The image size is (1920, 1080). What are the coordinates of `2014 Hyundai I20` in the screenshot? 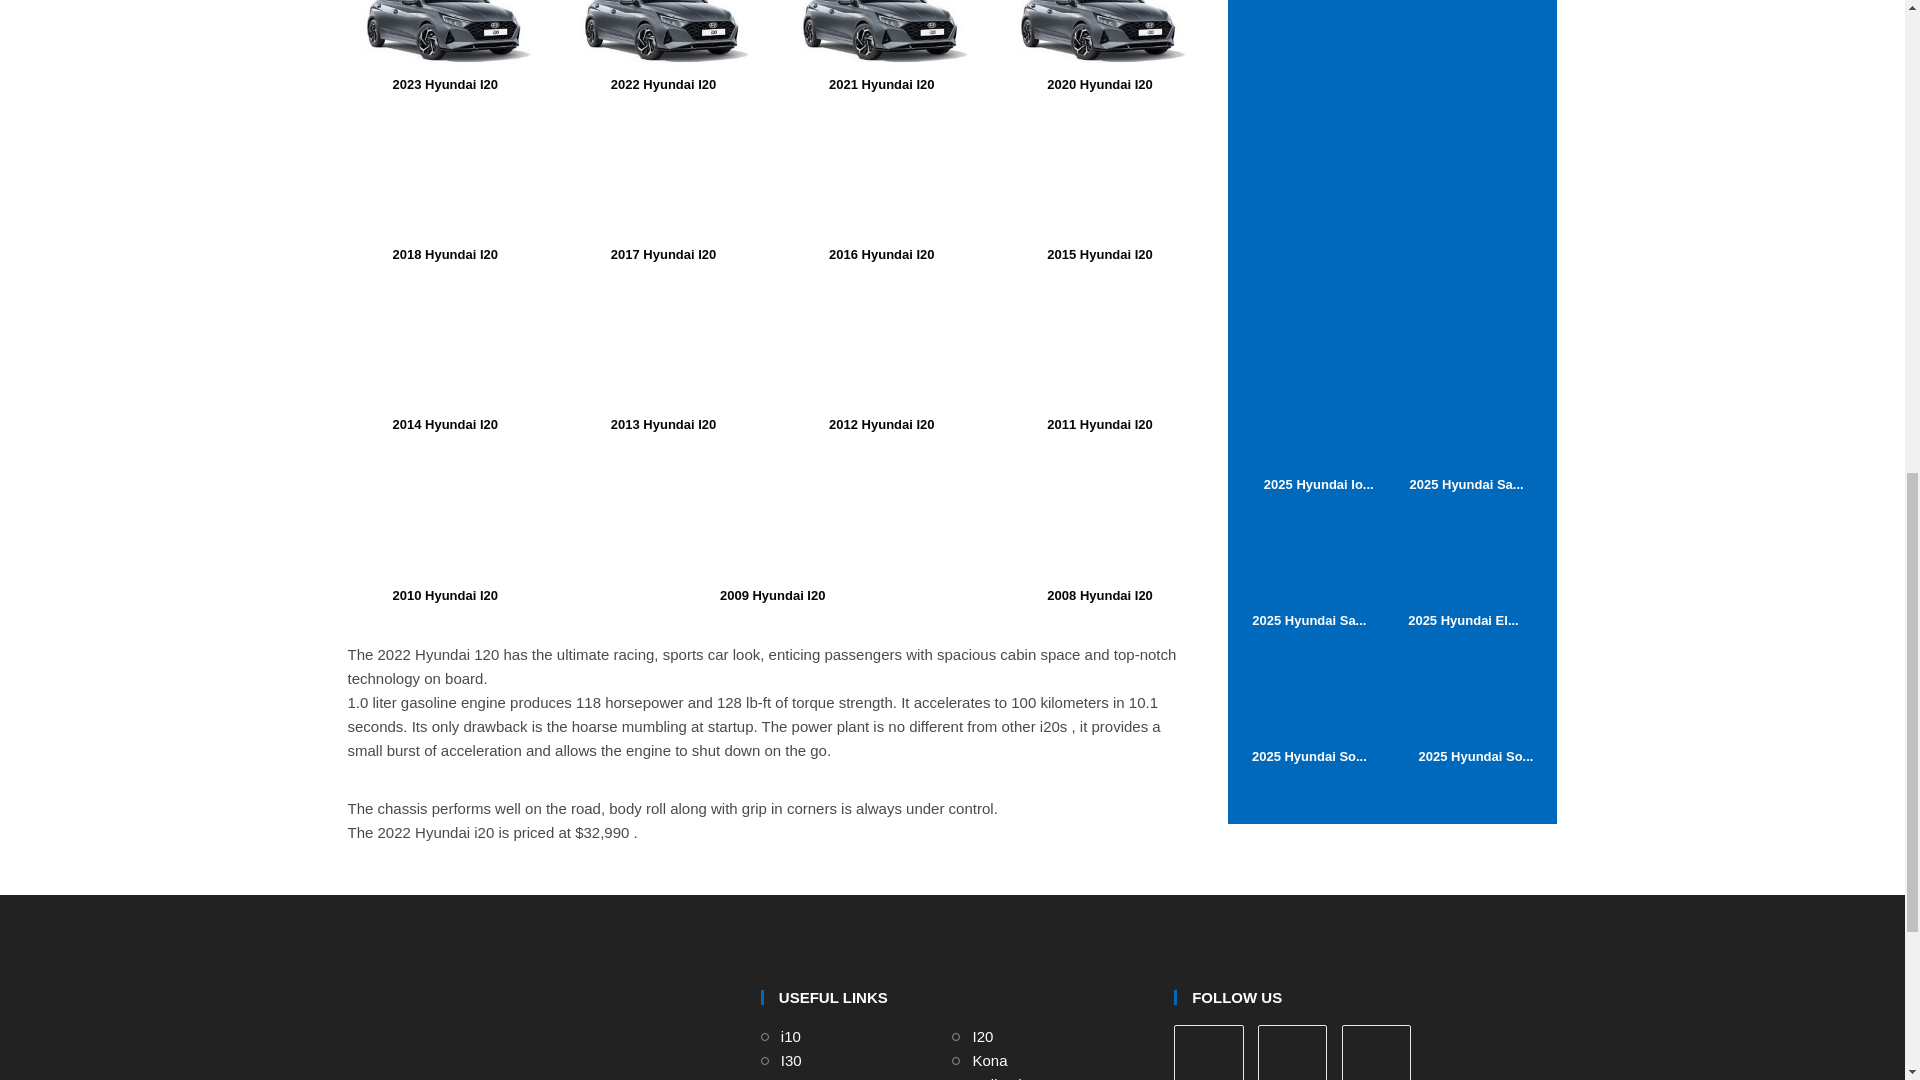 It's located at (445, 346).